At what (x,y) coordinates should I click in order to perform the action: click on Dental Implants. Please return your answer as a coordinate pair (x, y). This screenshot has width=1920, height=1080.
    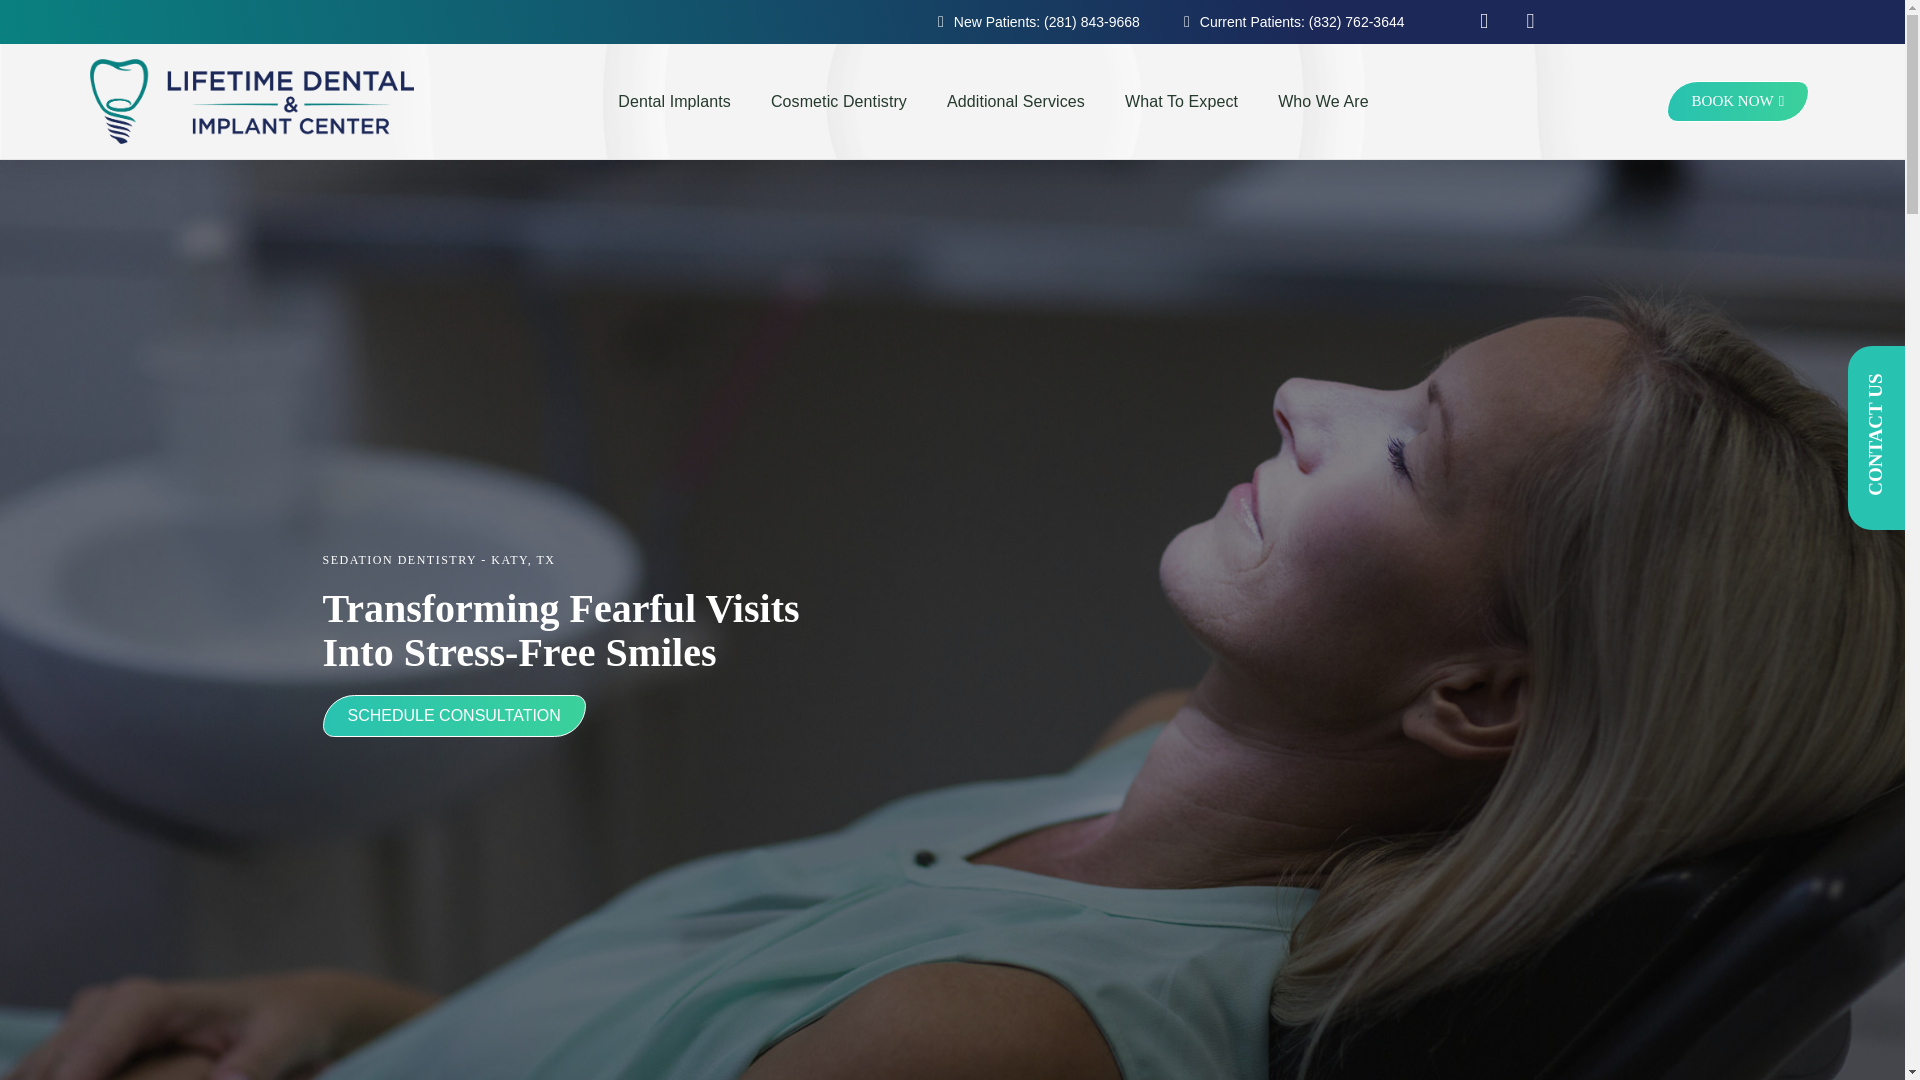
    Looking at the image, I should click on (674, 102).